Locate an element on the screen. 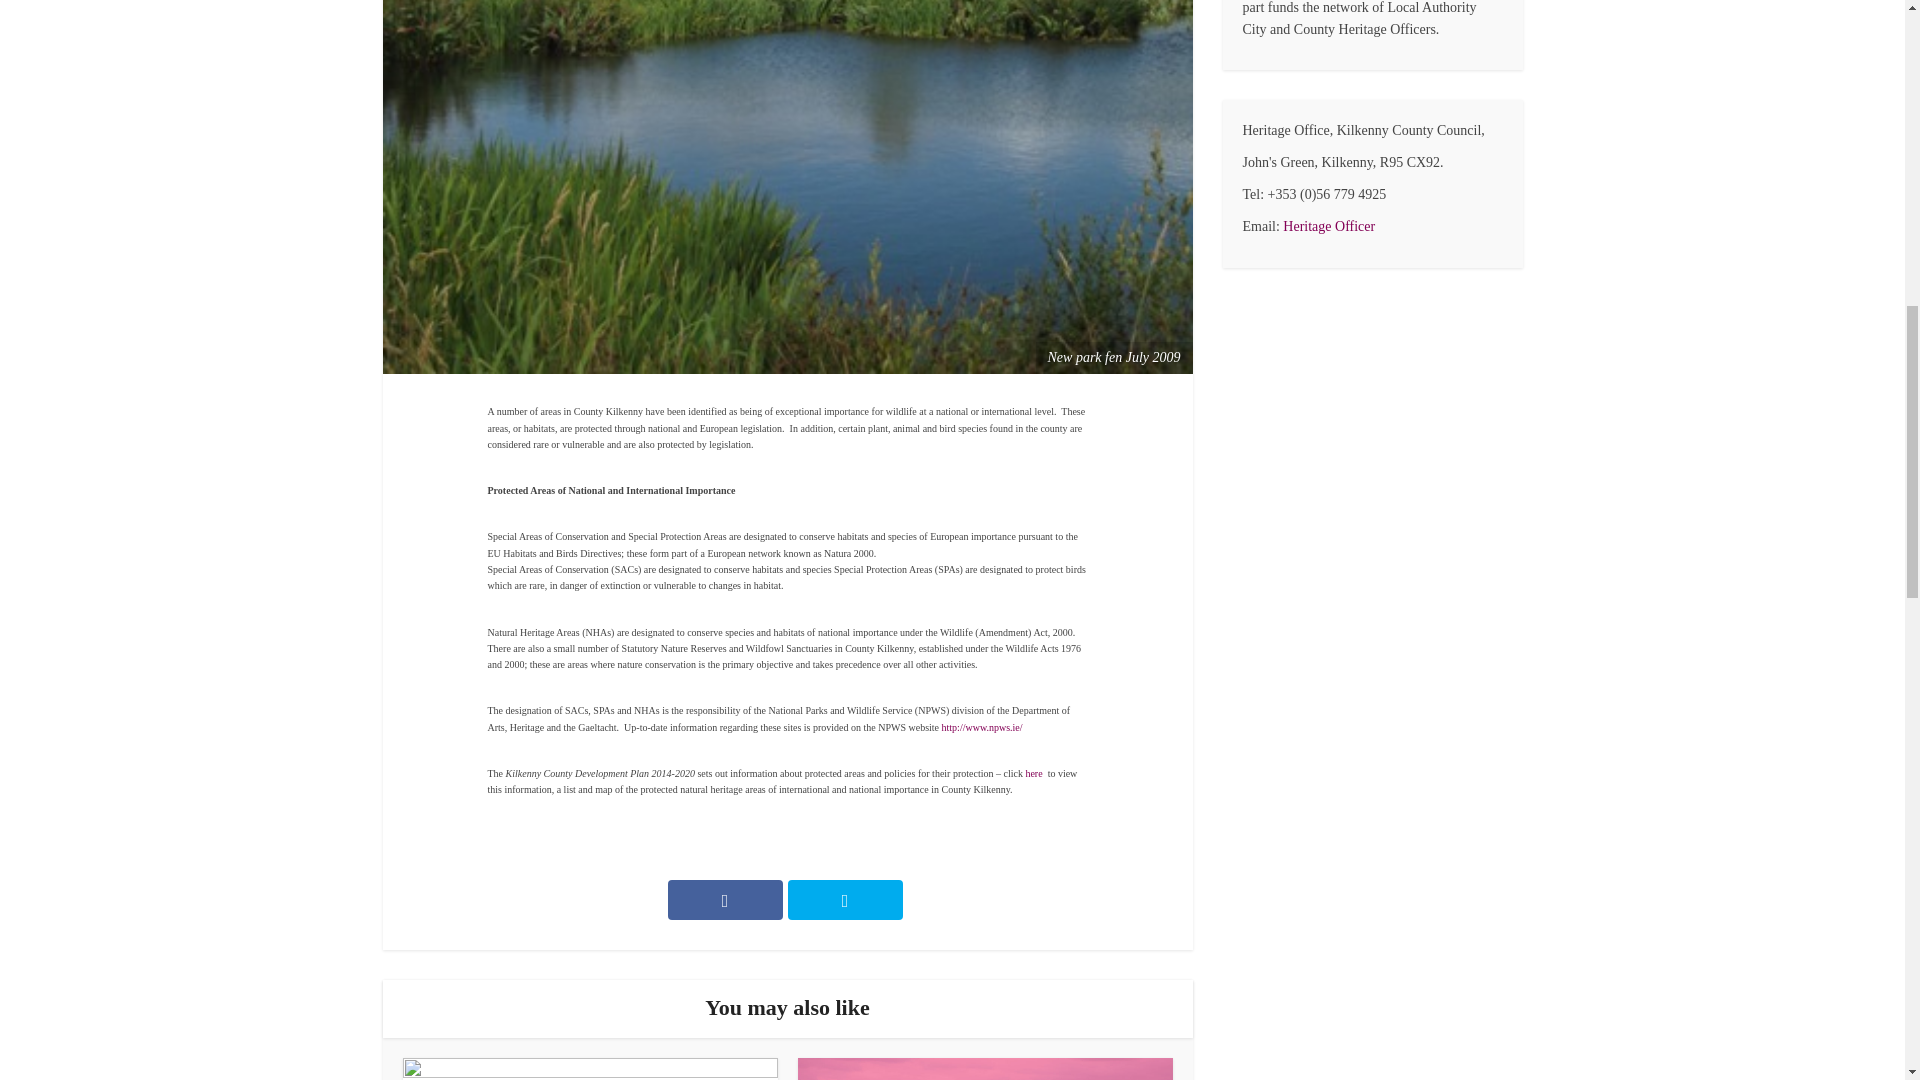  here is located at coordinates (1034, 772).